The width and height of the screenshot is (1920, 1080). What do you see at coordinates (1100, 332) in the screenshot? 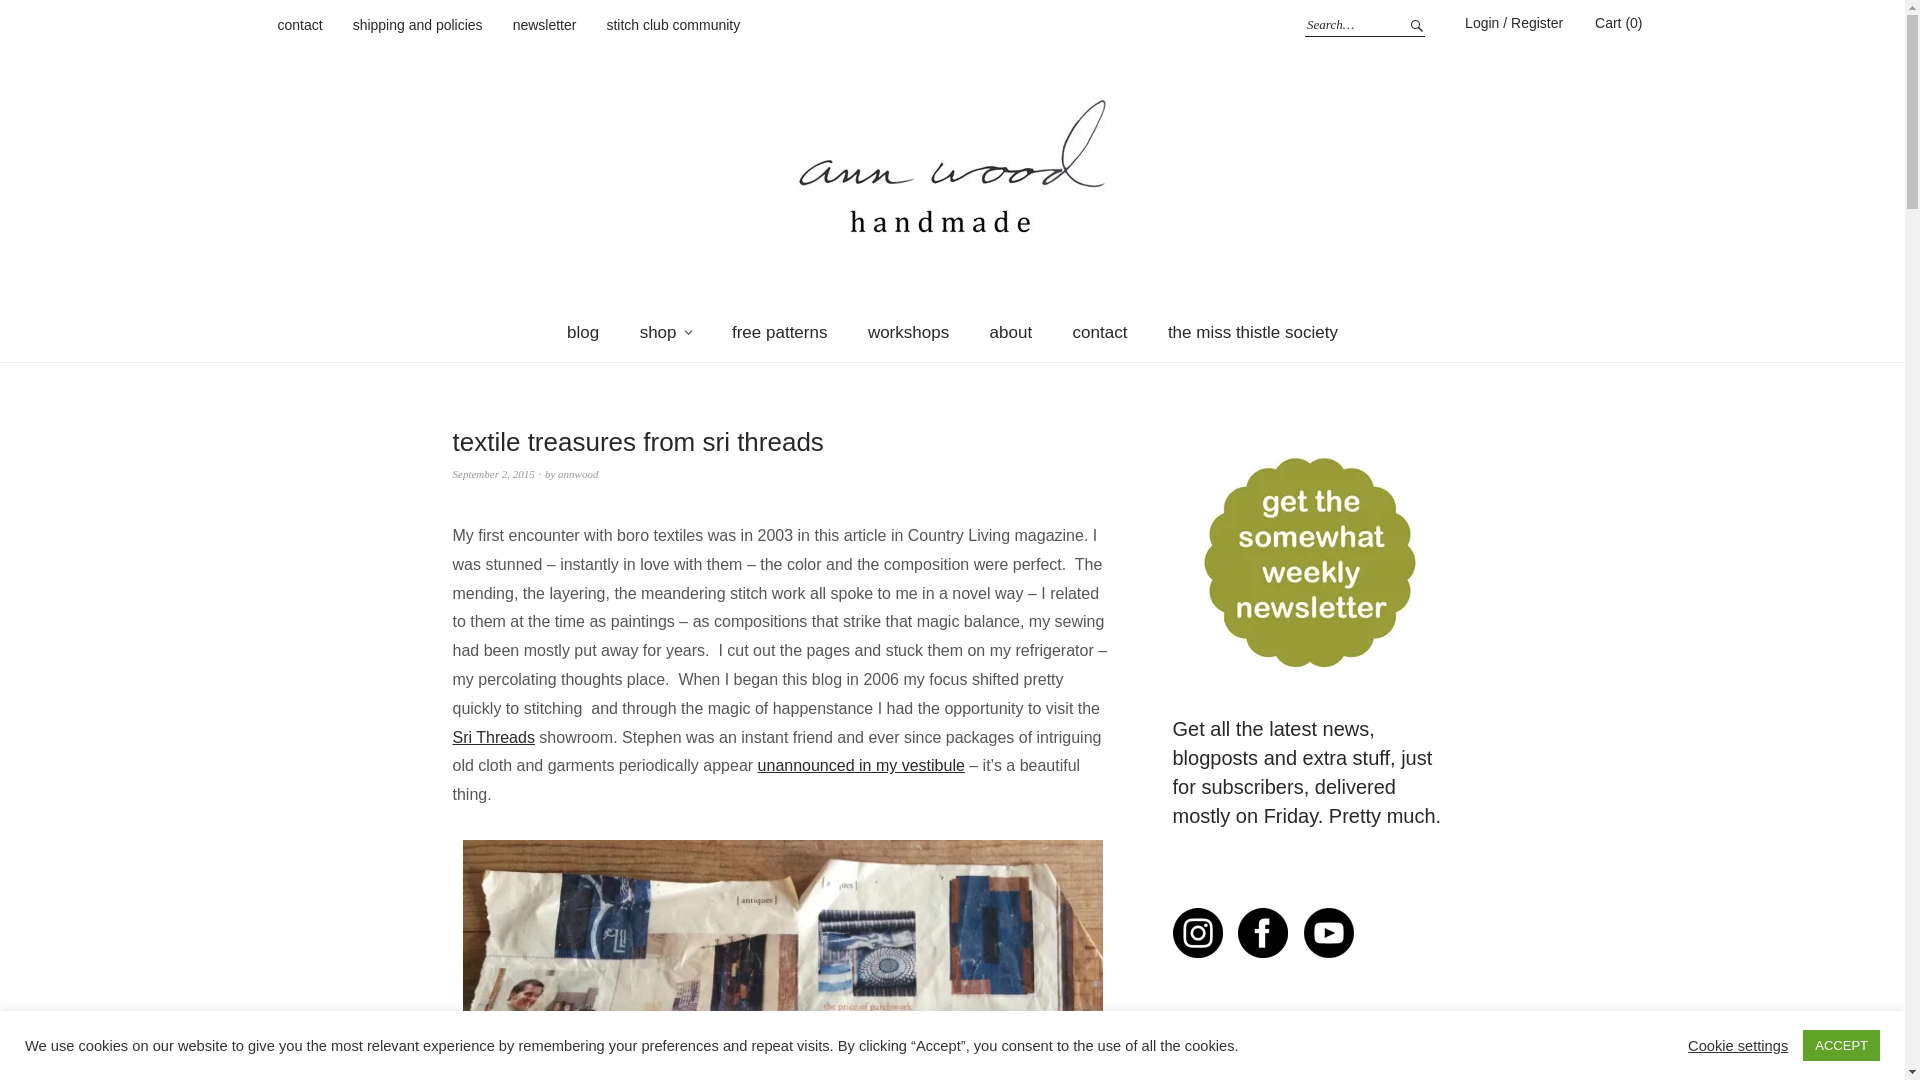
I see `contact` at bounding box center [1100, 332].